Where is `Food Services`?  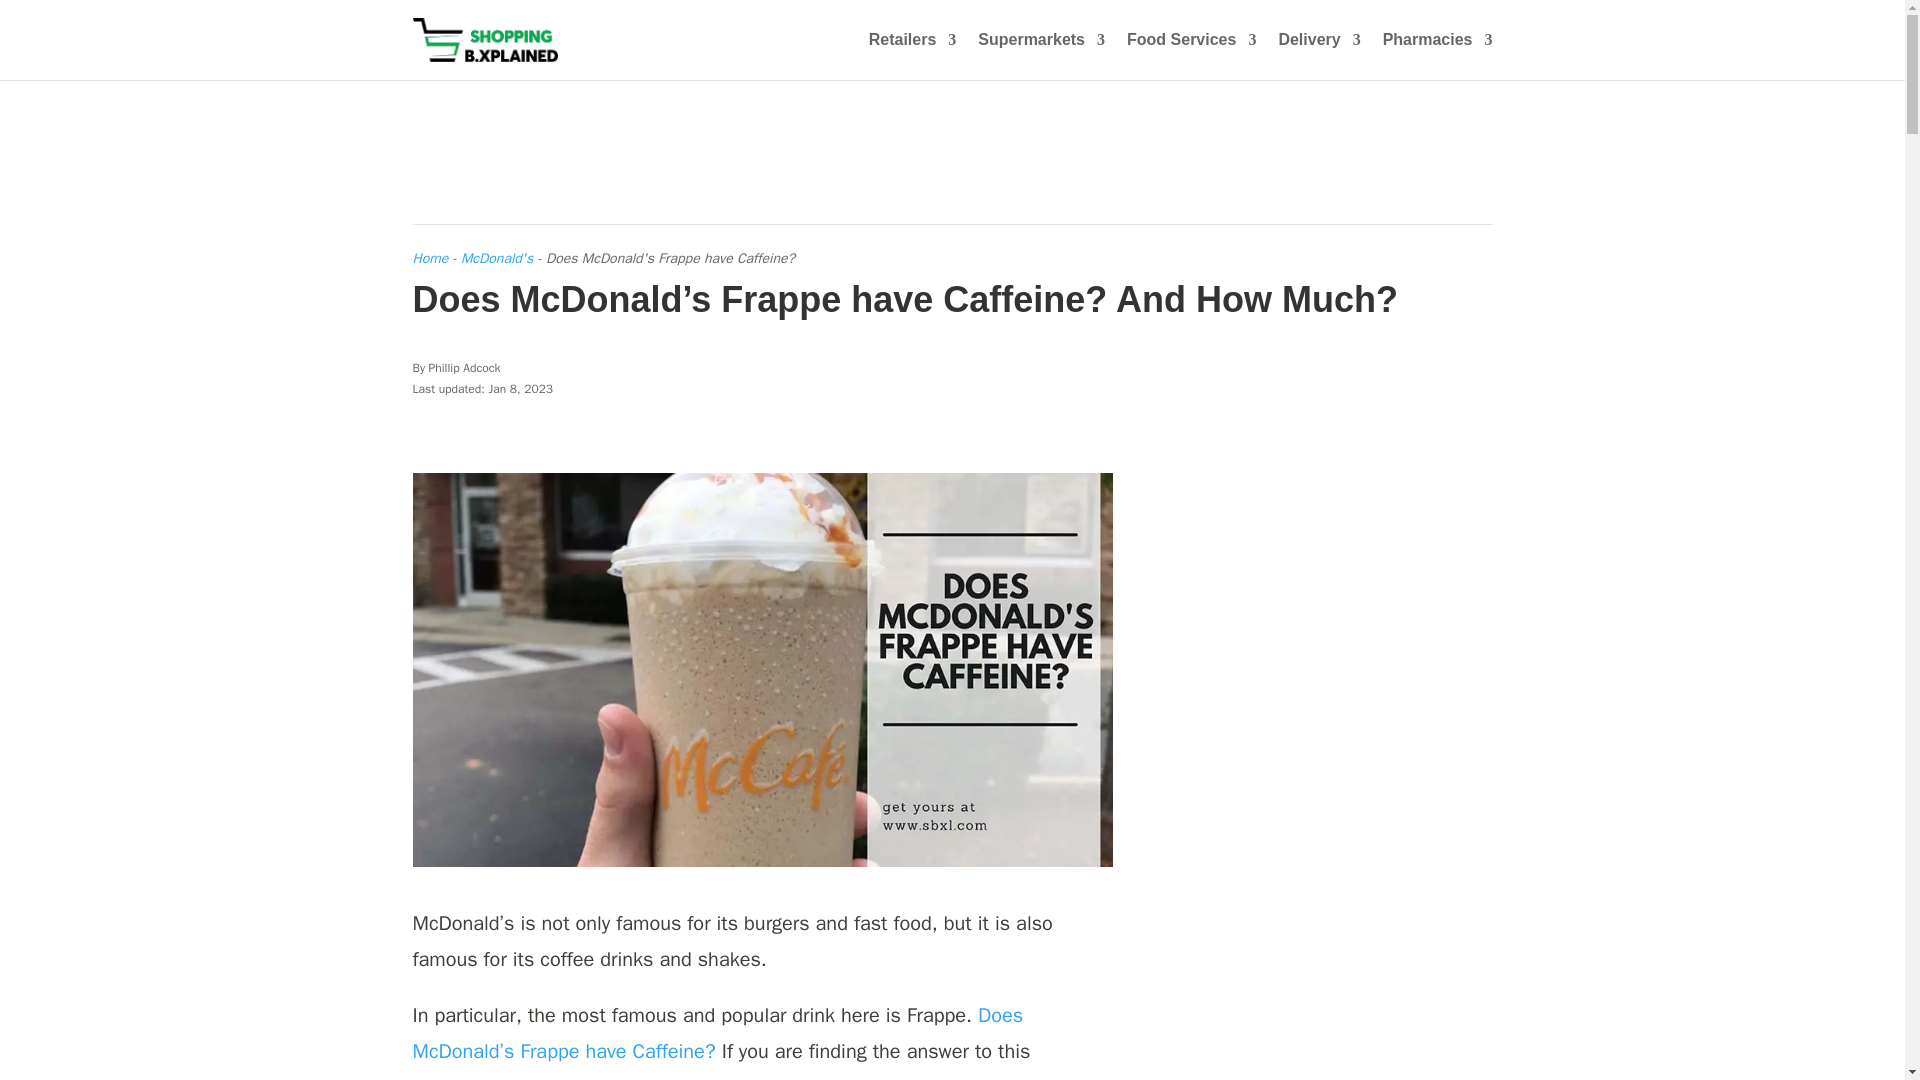
Food Services is located at coordinates (1191, 56).